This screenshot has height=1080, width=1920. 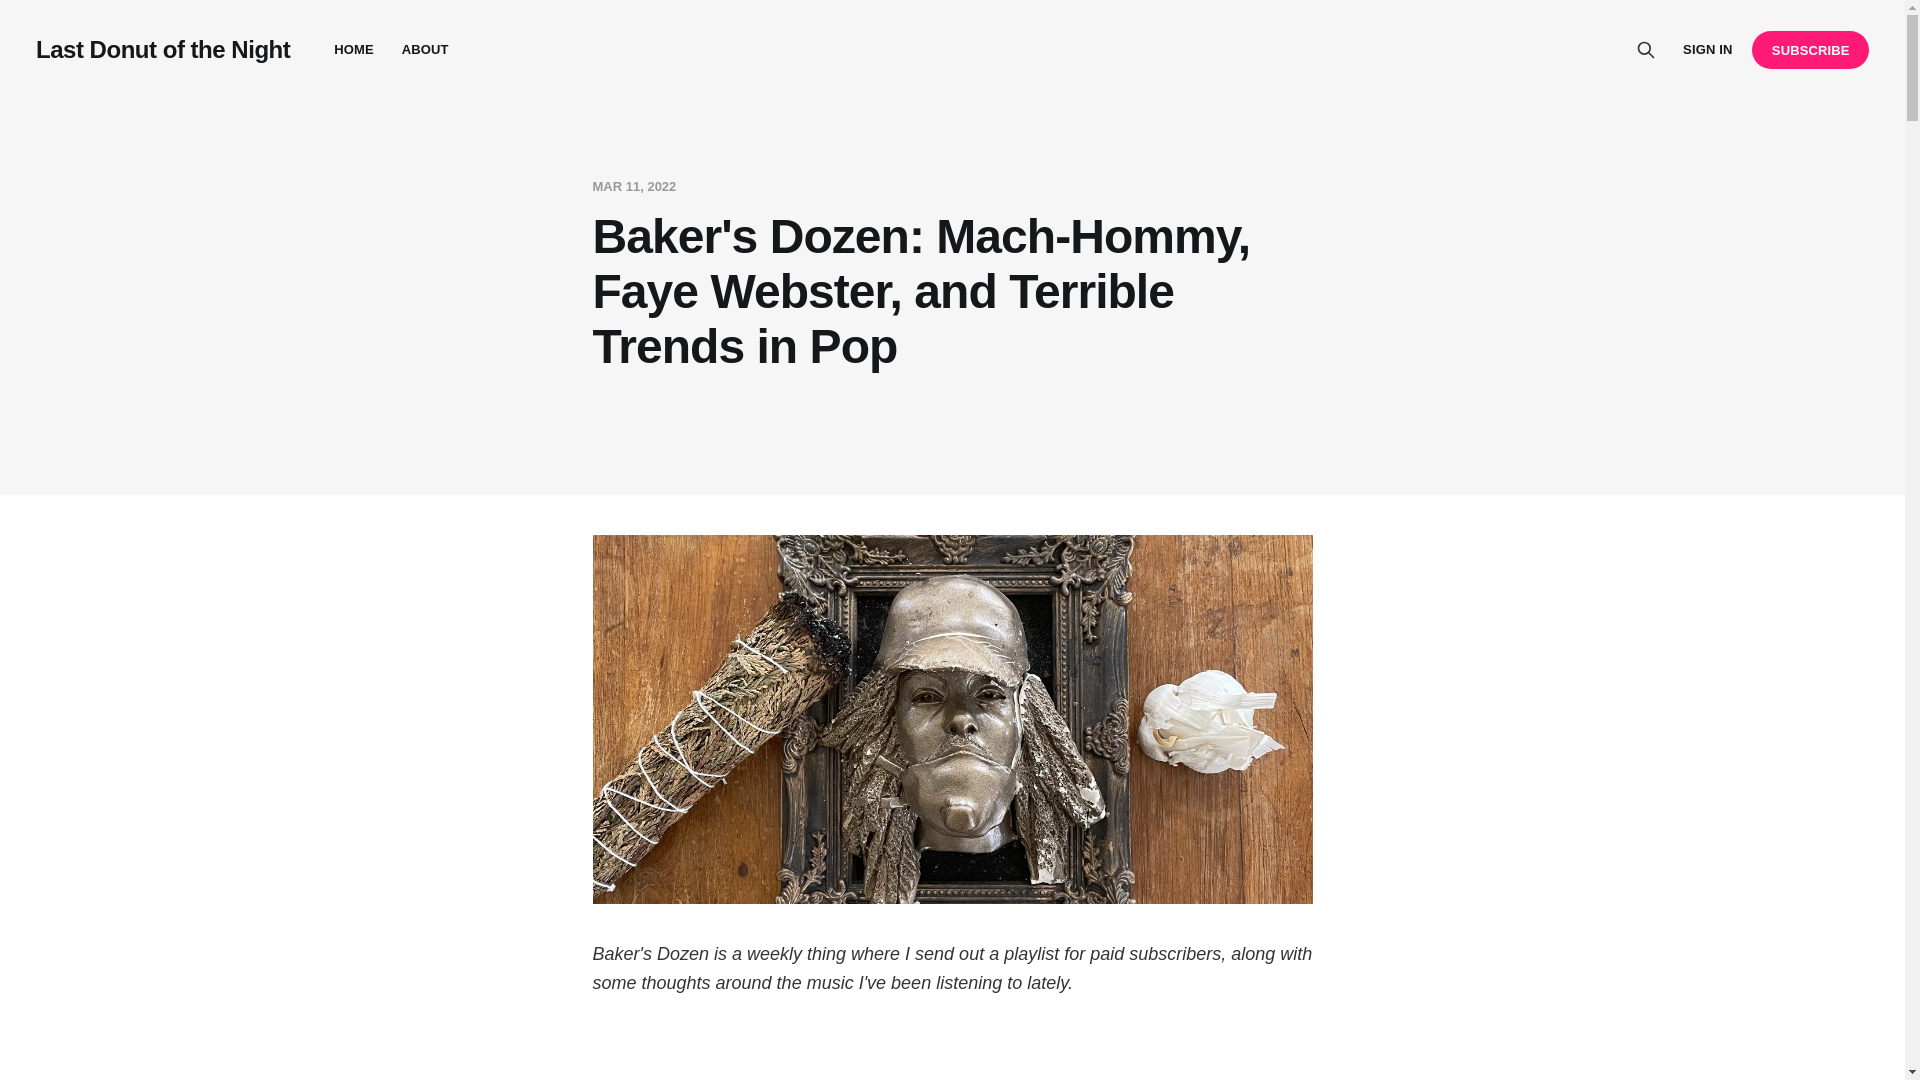 What do you see at coordinates (162, 49) in the screenshot?
I see `Last Donut of the Night` at bounding box center [162, 49].